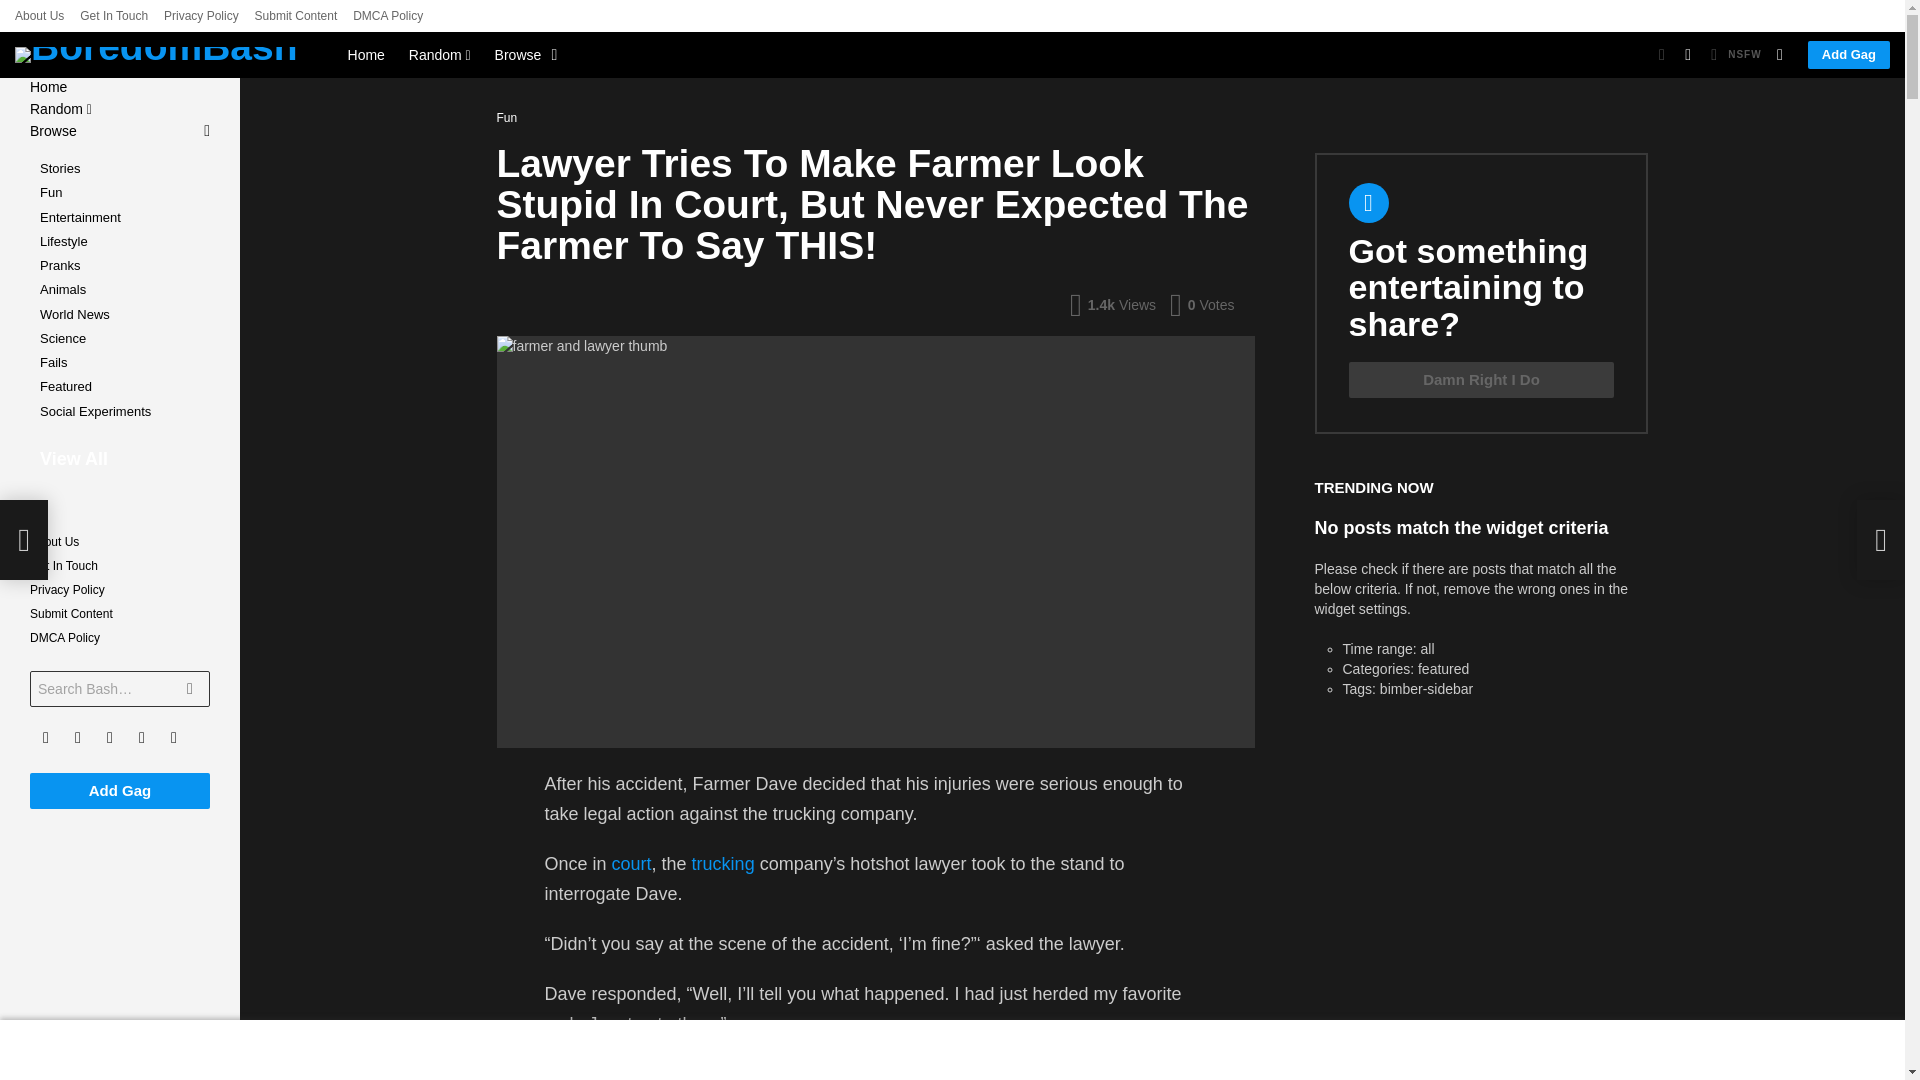 The width and height of the screenshot is (1920, 1080). What do you see at coordinates (632, 864) in the screenshot?
I see `court` at bounding box center [632, 864].